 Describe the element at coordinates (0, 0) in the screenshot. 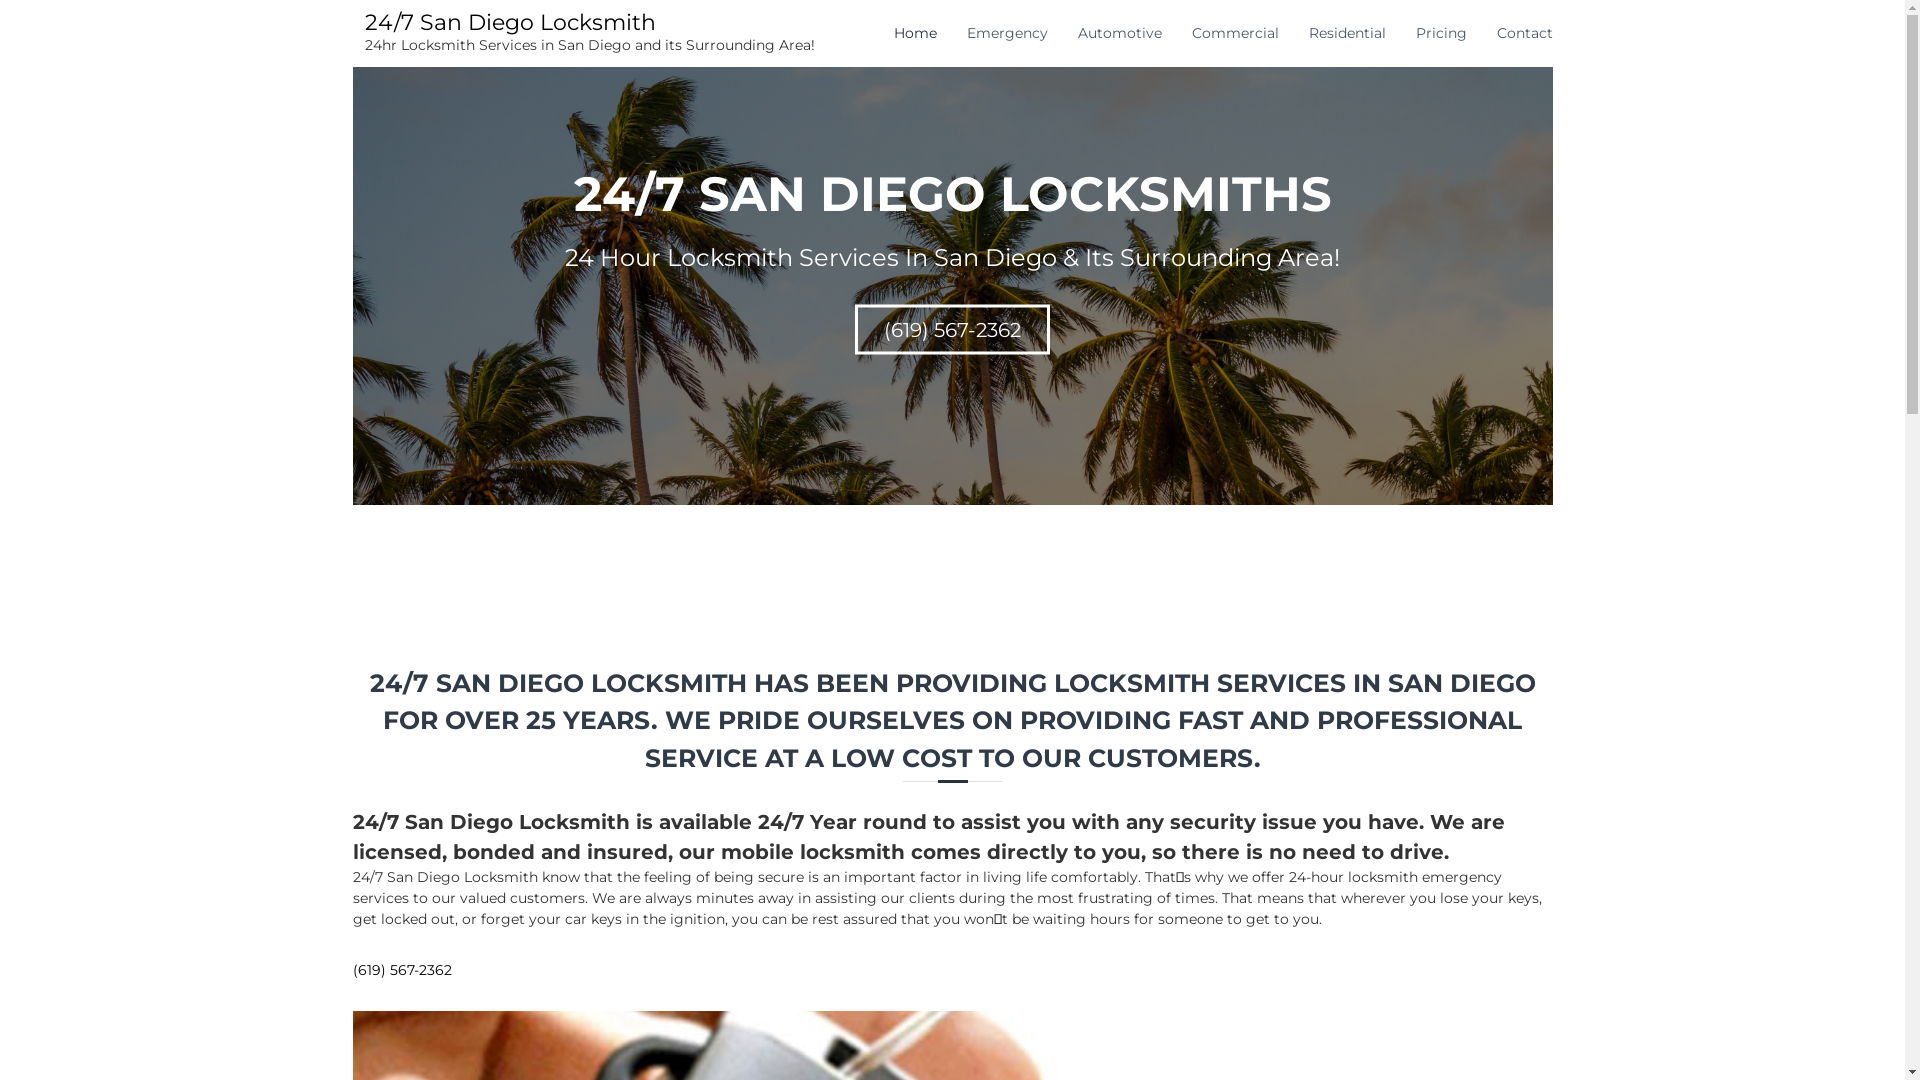

I see `Skip to content` at that location.